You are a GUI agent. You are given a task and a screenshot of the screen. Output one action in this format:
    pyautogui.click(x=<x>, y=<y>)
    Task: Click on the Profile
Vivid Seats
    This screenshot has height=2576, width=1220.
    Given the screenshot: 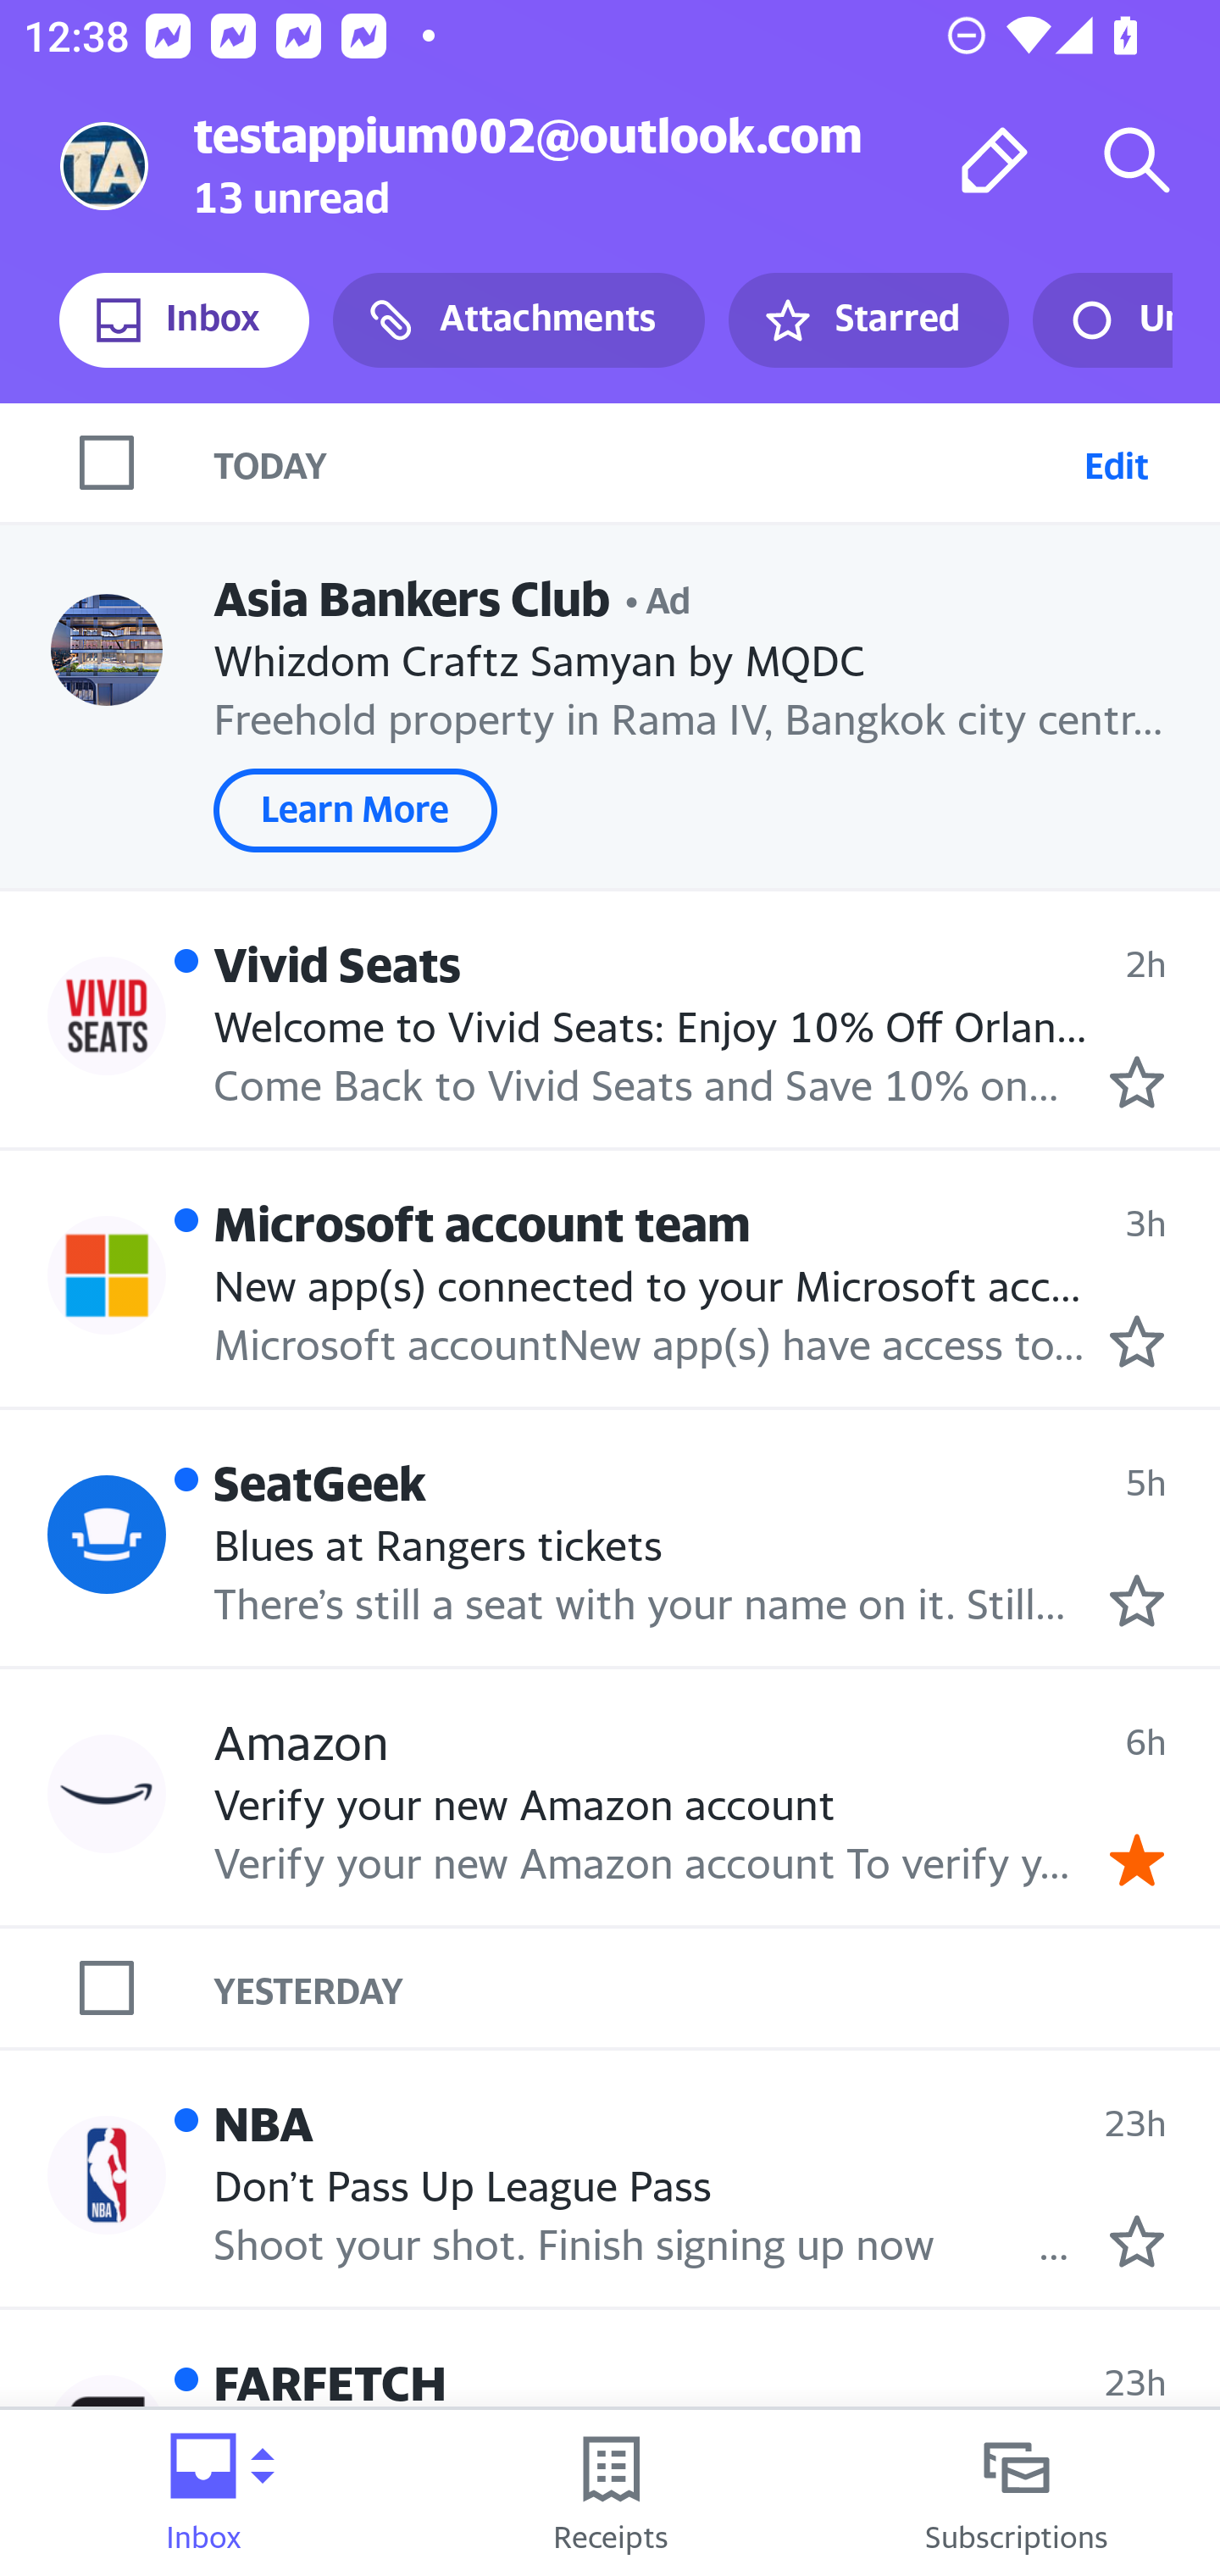 What is the action you would take?
    pyautogui.click(x=107, y=1014)
    